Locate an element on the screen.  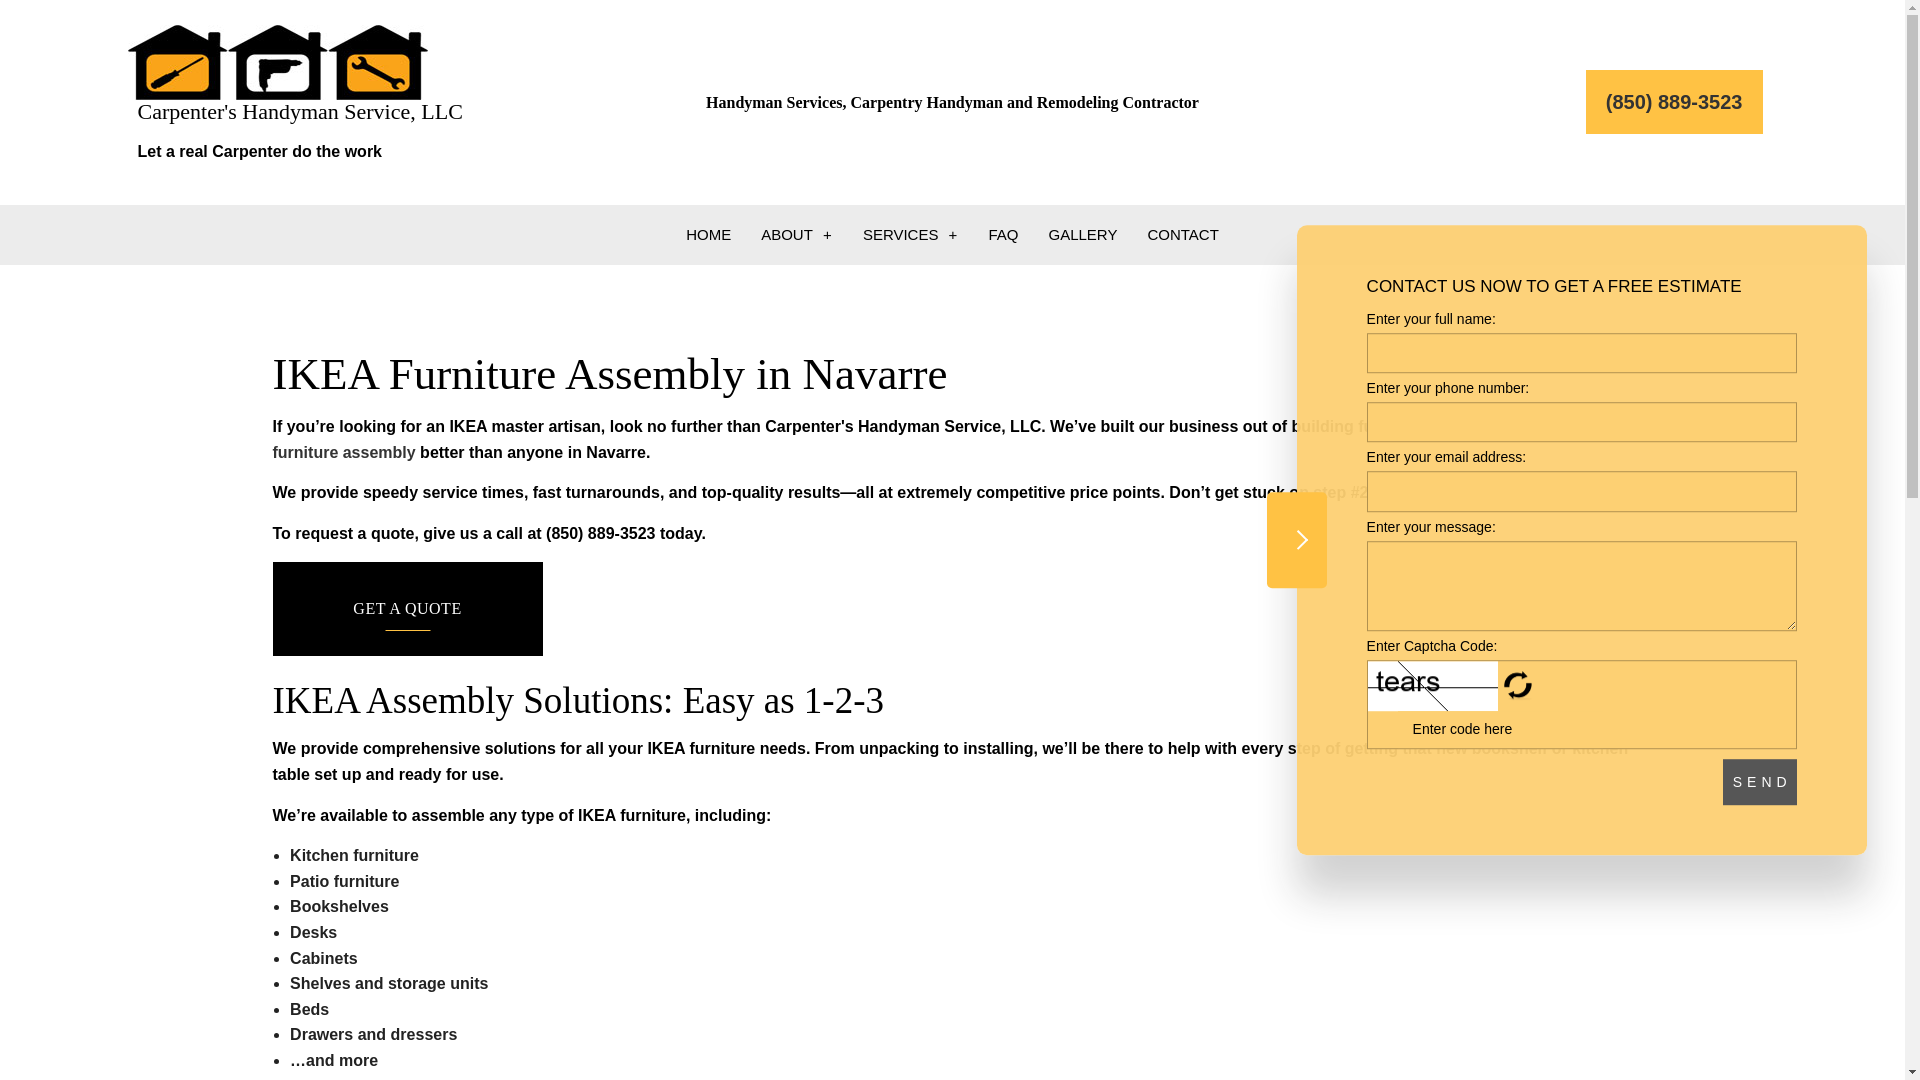
Your Message is located at coordinates (1582, 586).